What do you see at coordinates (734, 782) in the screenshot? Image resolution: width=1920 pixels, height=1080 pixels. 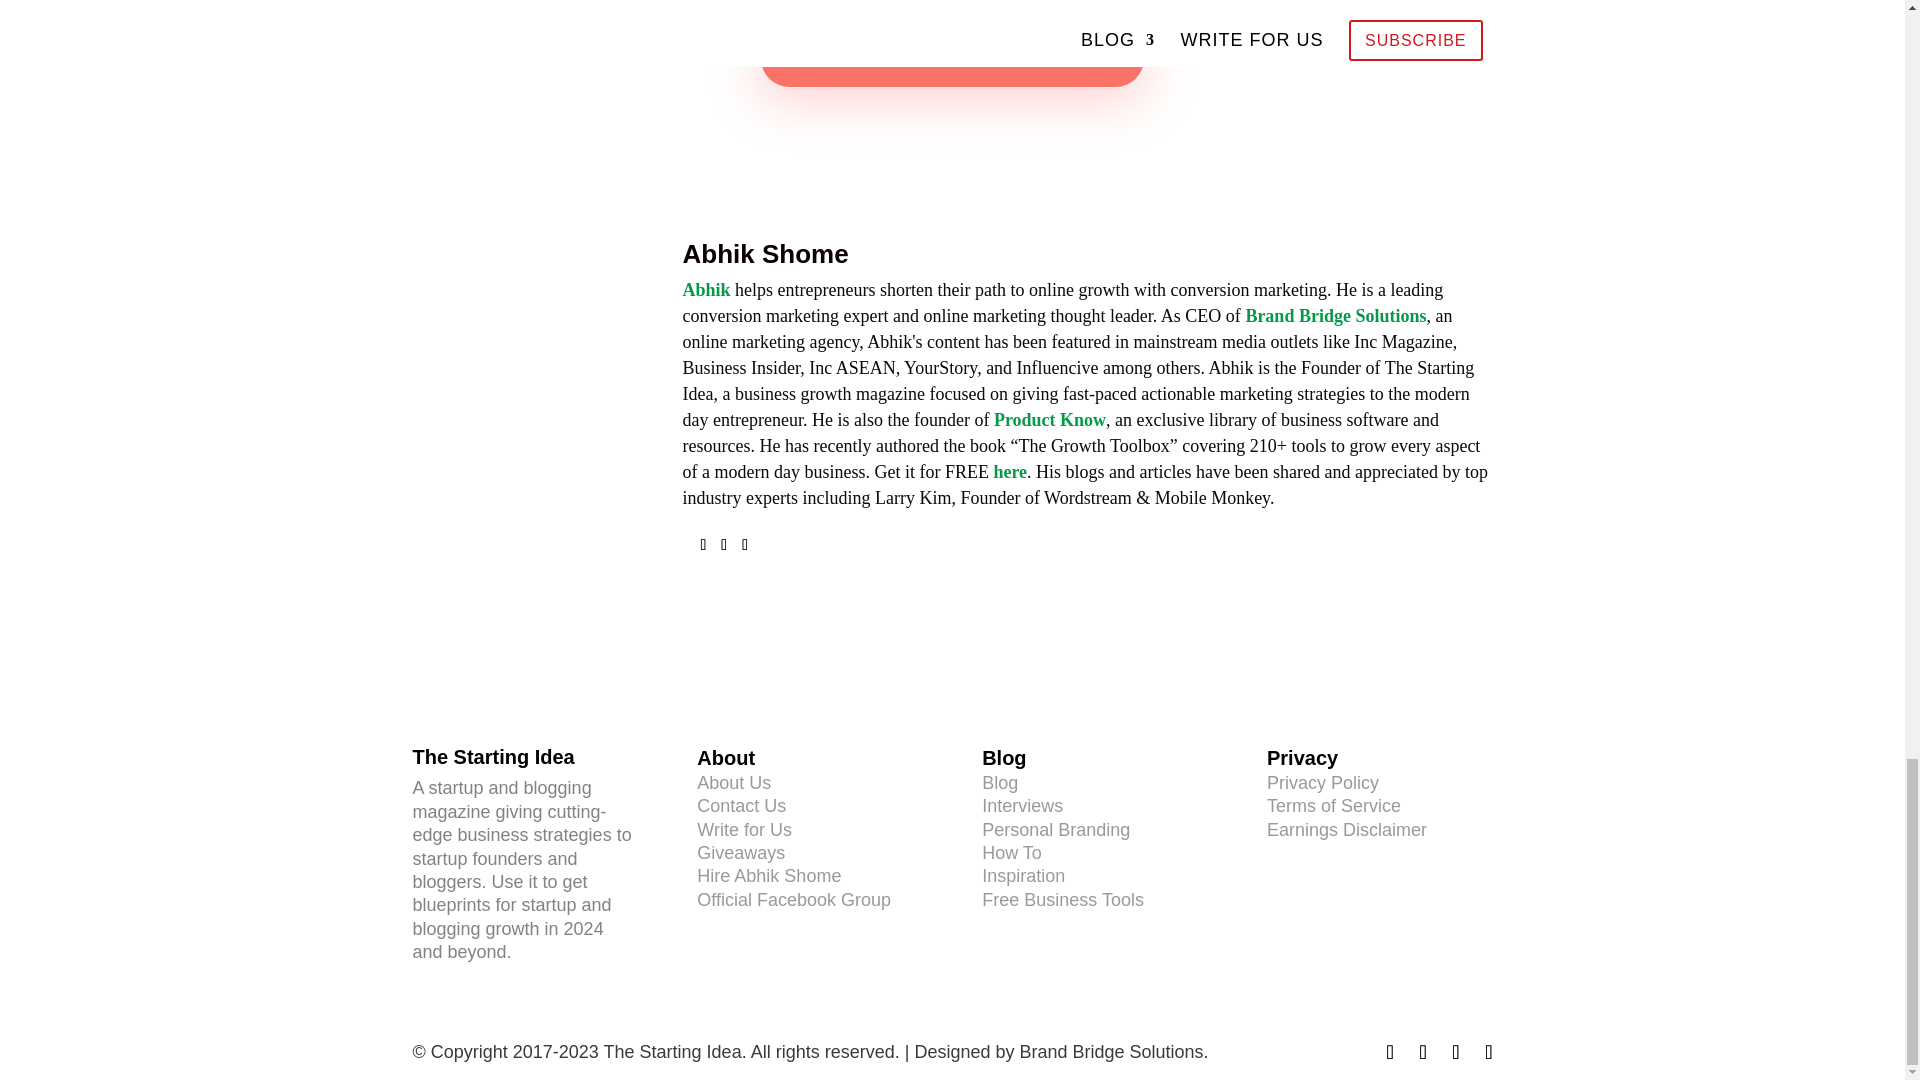 I see `About Us` at bounding box center [734, 782].